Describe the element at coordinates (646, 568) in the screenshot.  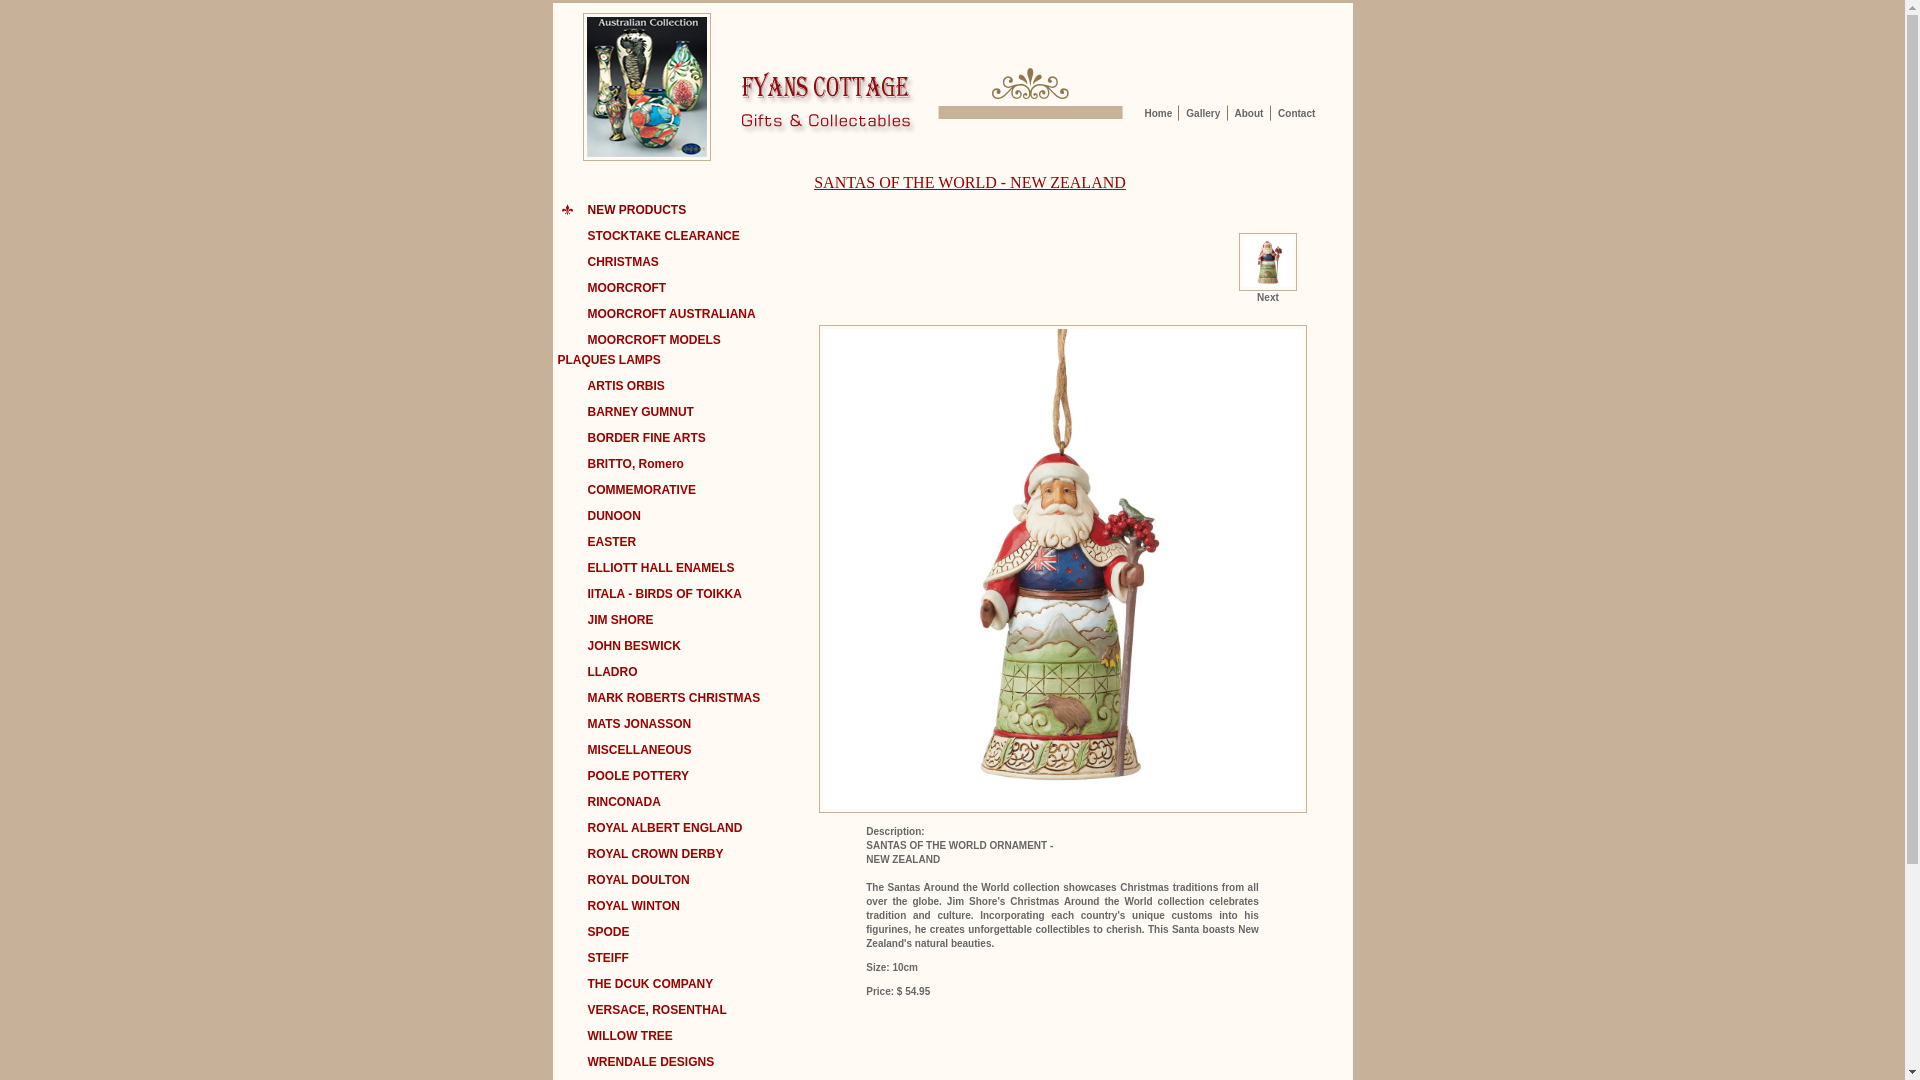
I see `ELLIOTT HALL ENAMELS` at that location.